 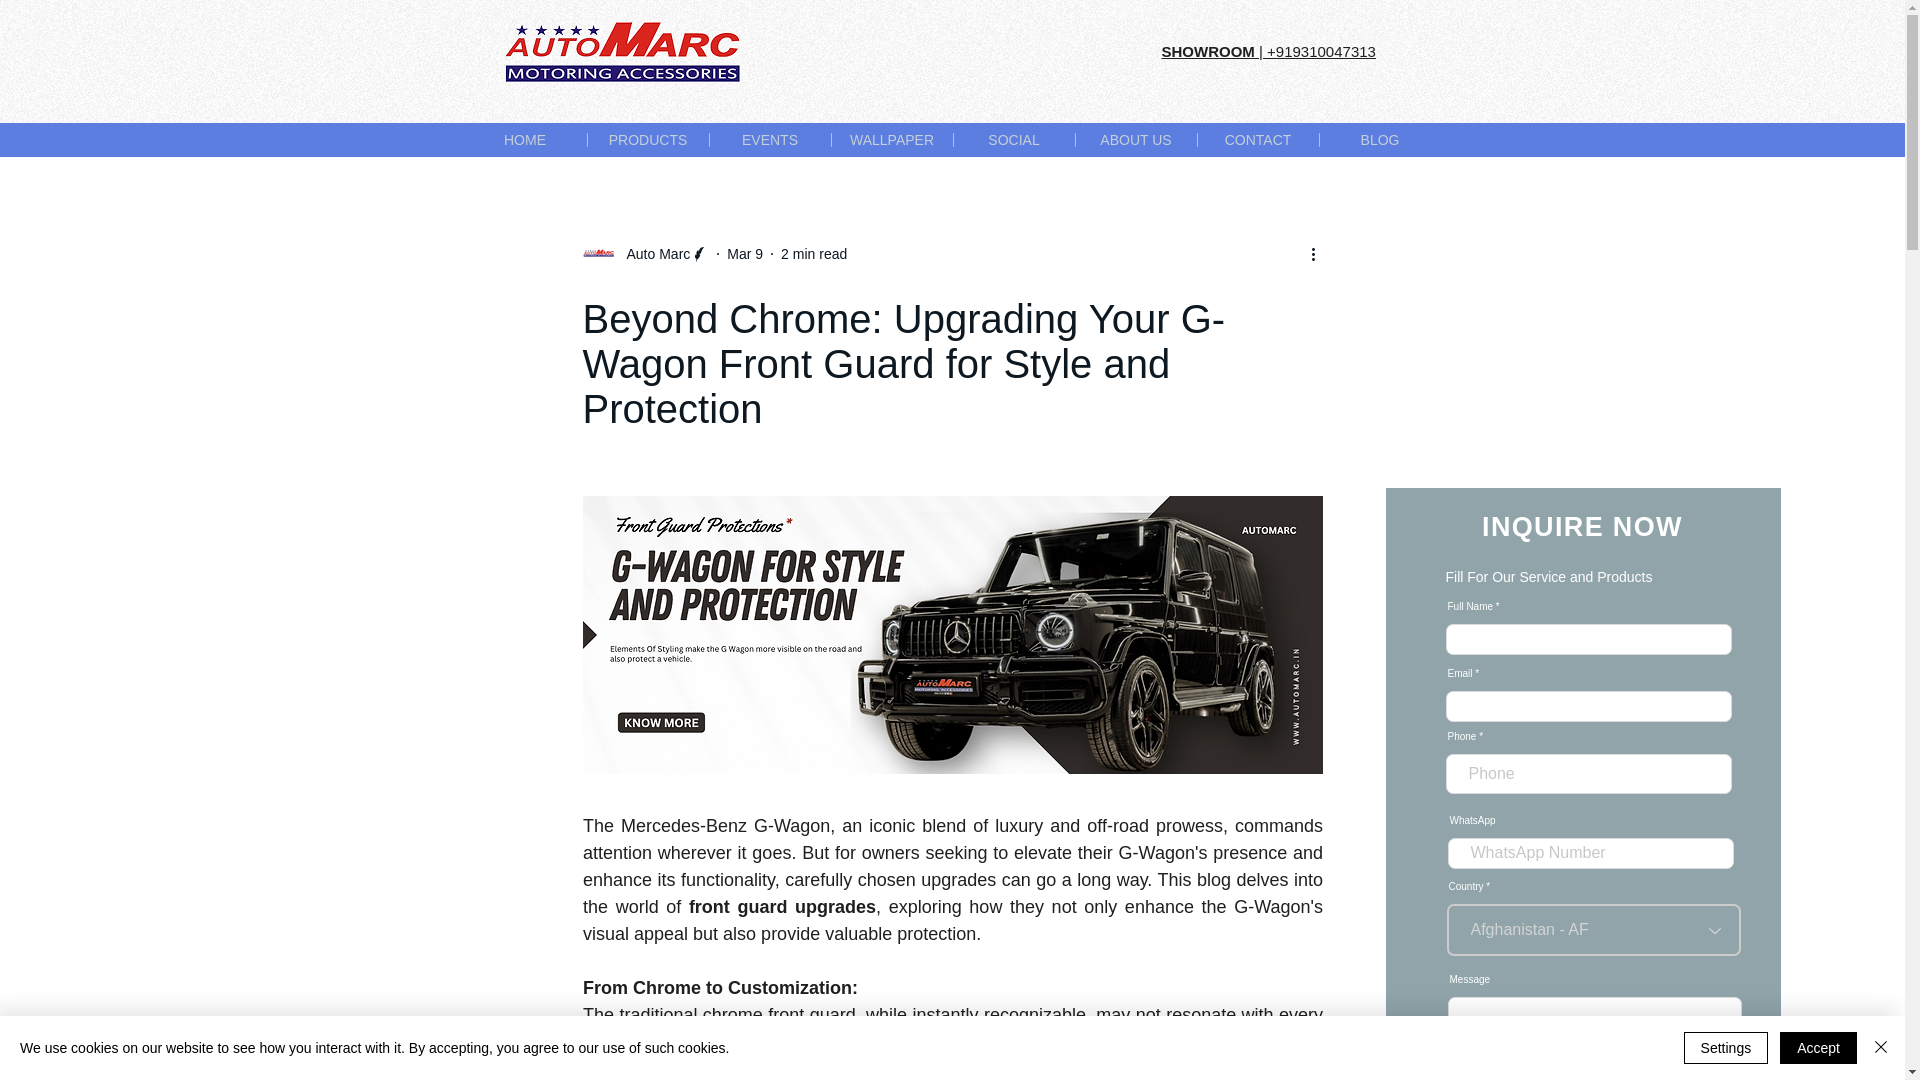 What do you see at coordinates (652, 254) in the screenshot?
I see `Auto Marc` at bounding box center [652, 254].